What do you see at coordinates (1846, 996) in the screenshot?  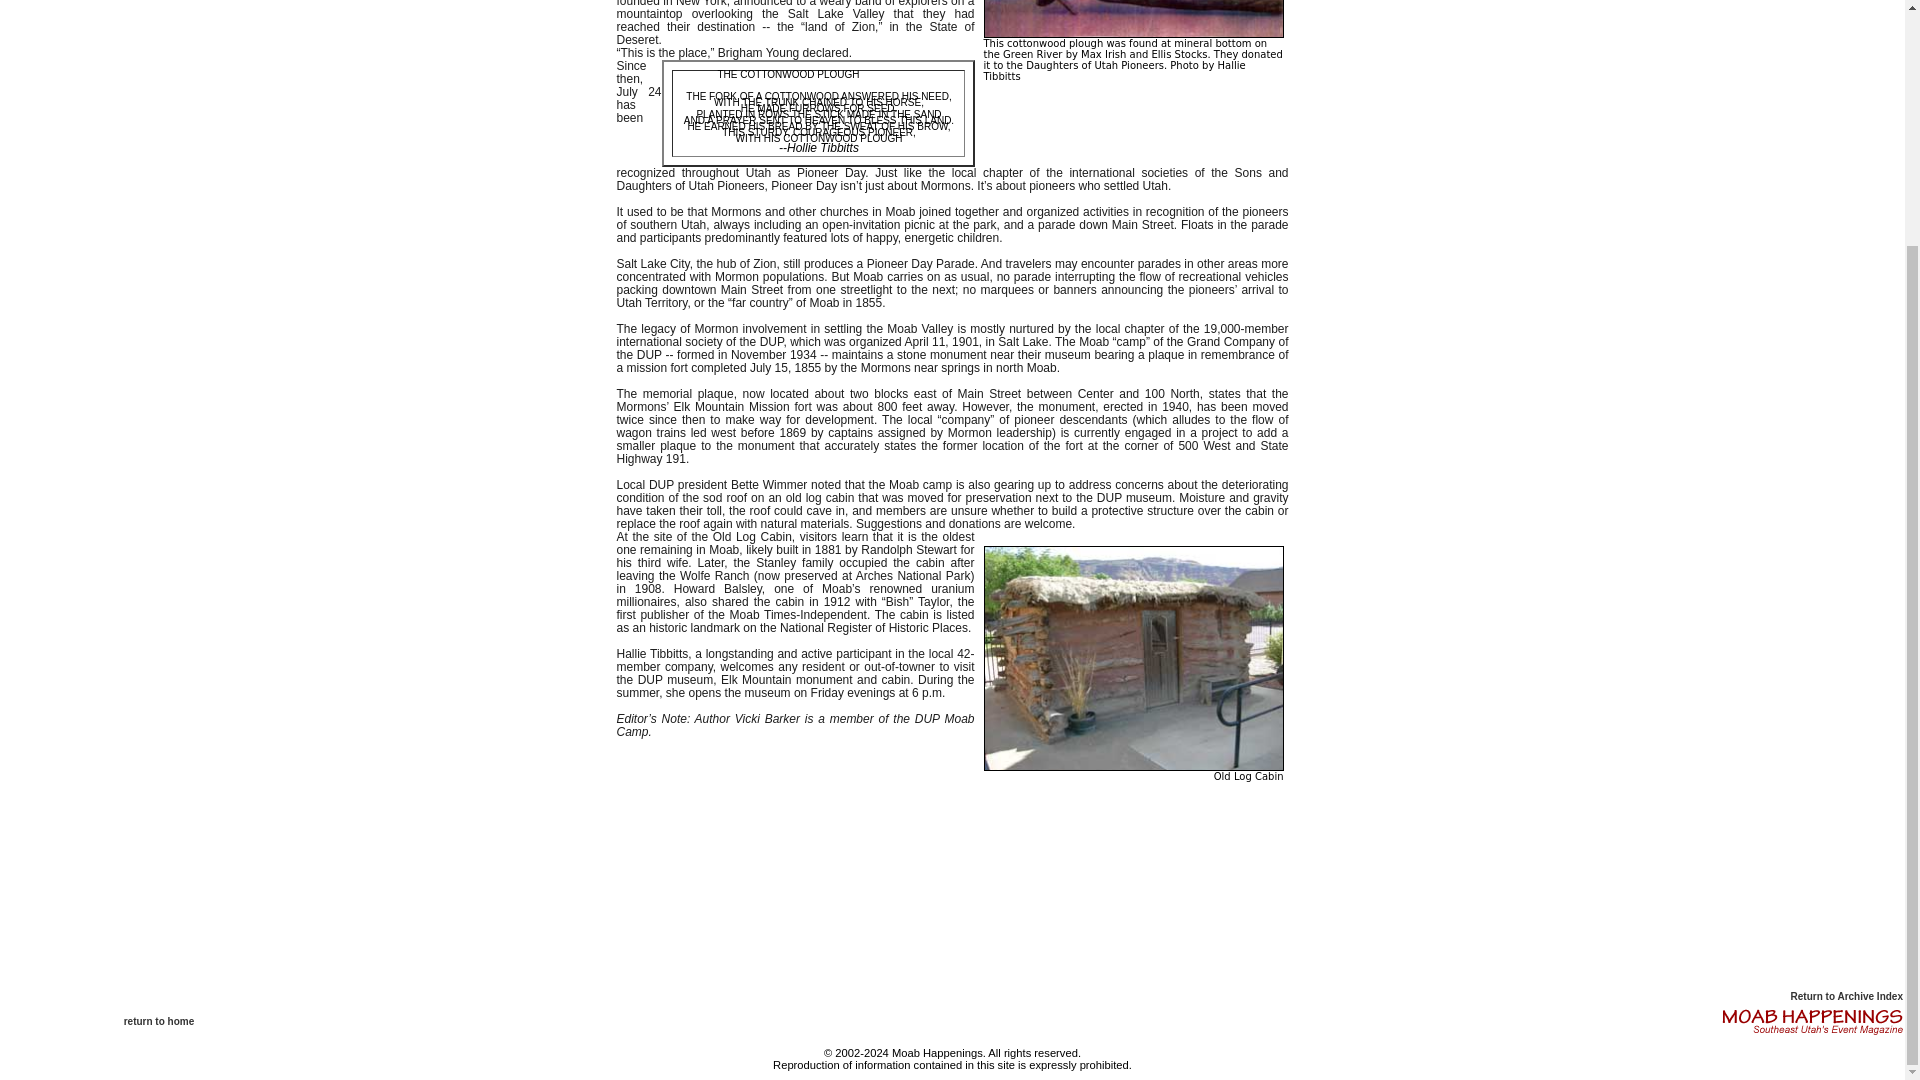 I see `Return to Archive Index` at bounding box center [1846, 996].